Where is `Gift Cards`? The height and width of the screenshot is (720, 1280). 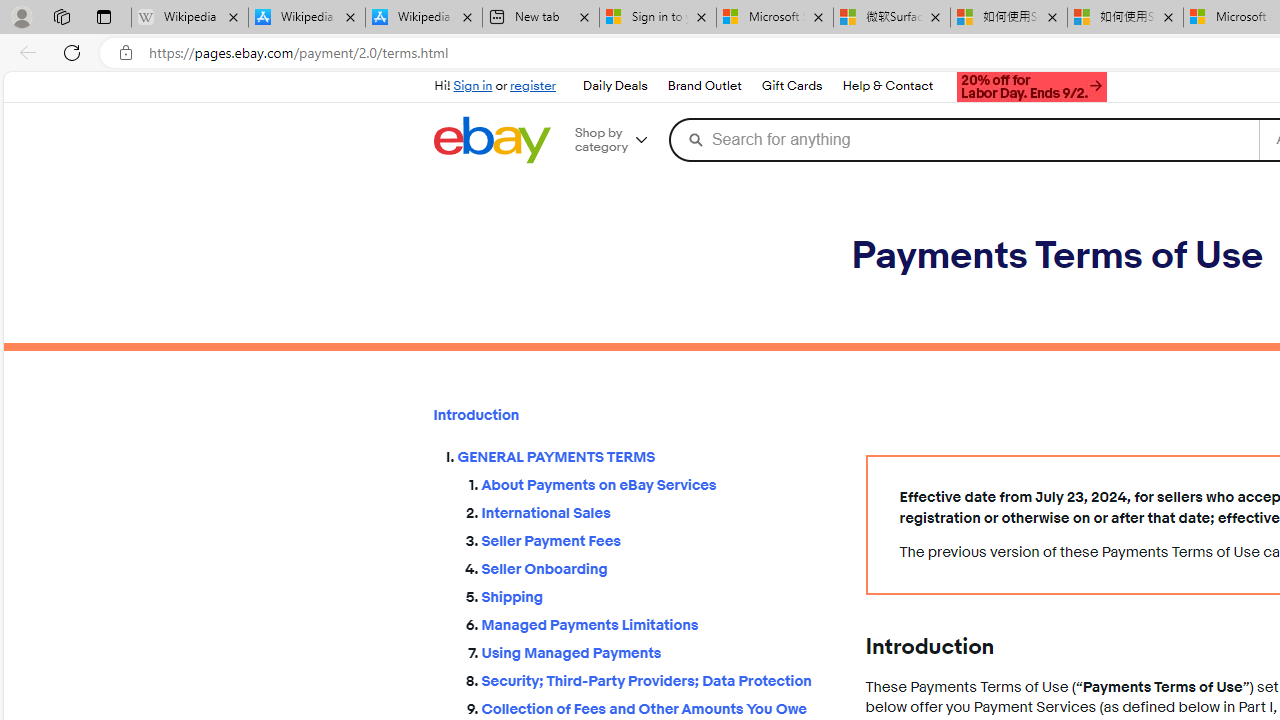 Gift Cards is located at coordinates (792, 86).